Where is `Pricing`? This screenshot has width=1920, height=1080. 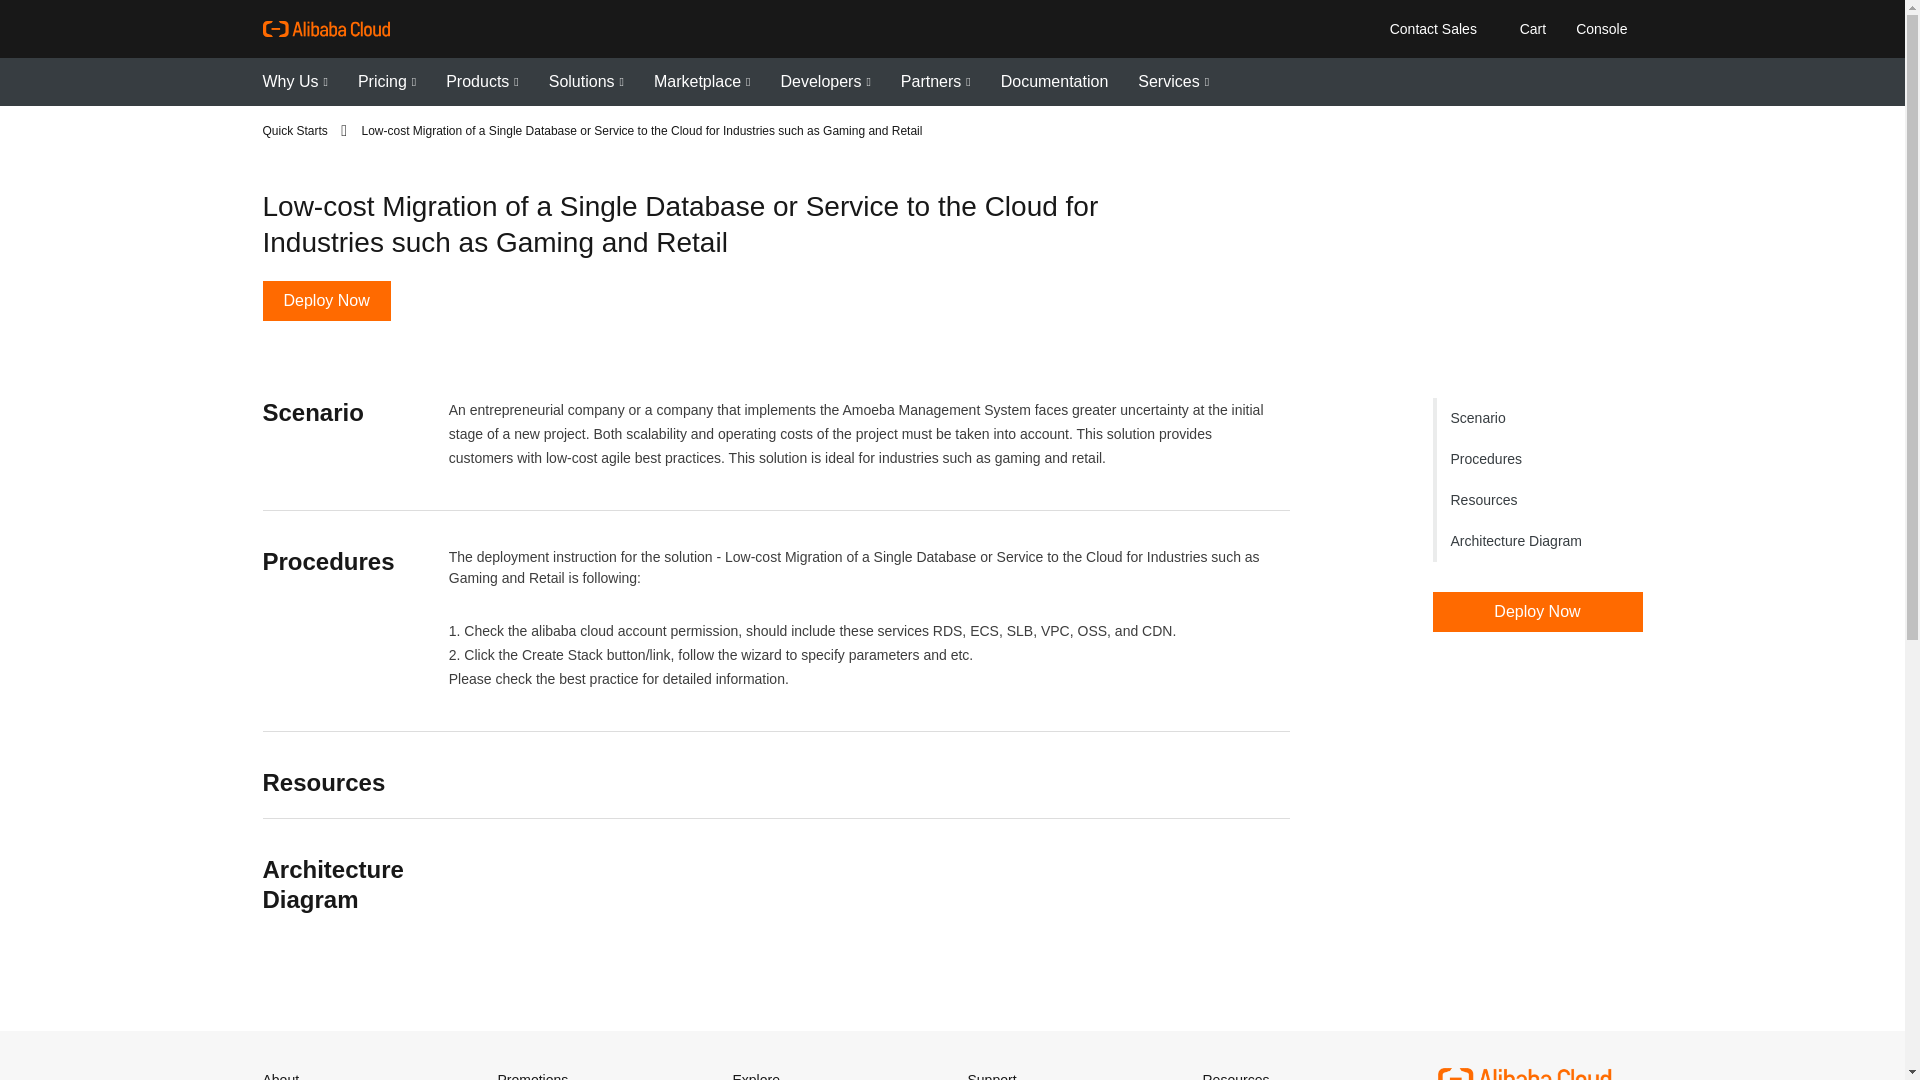 Pricing is located at coordinates (386, 82).